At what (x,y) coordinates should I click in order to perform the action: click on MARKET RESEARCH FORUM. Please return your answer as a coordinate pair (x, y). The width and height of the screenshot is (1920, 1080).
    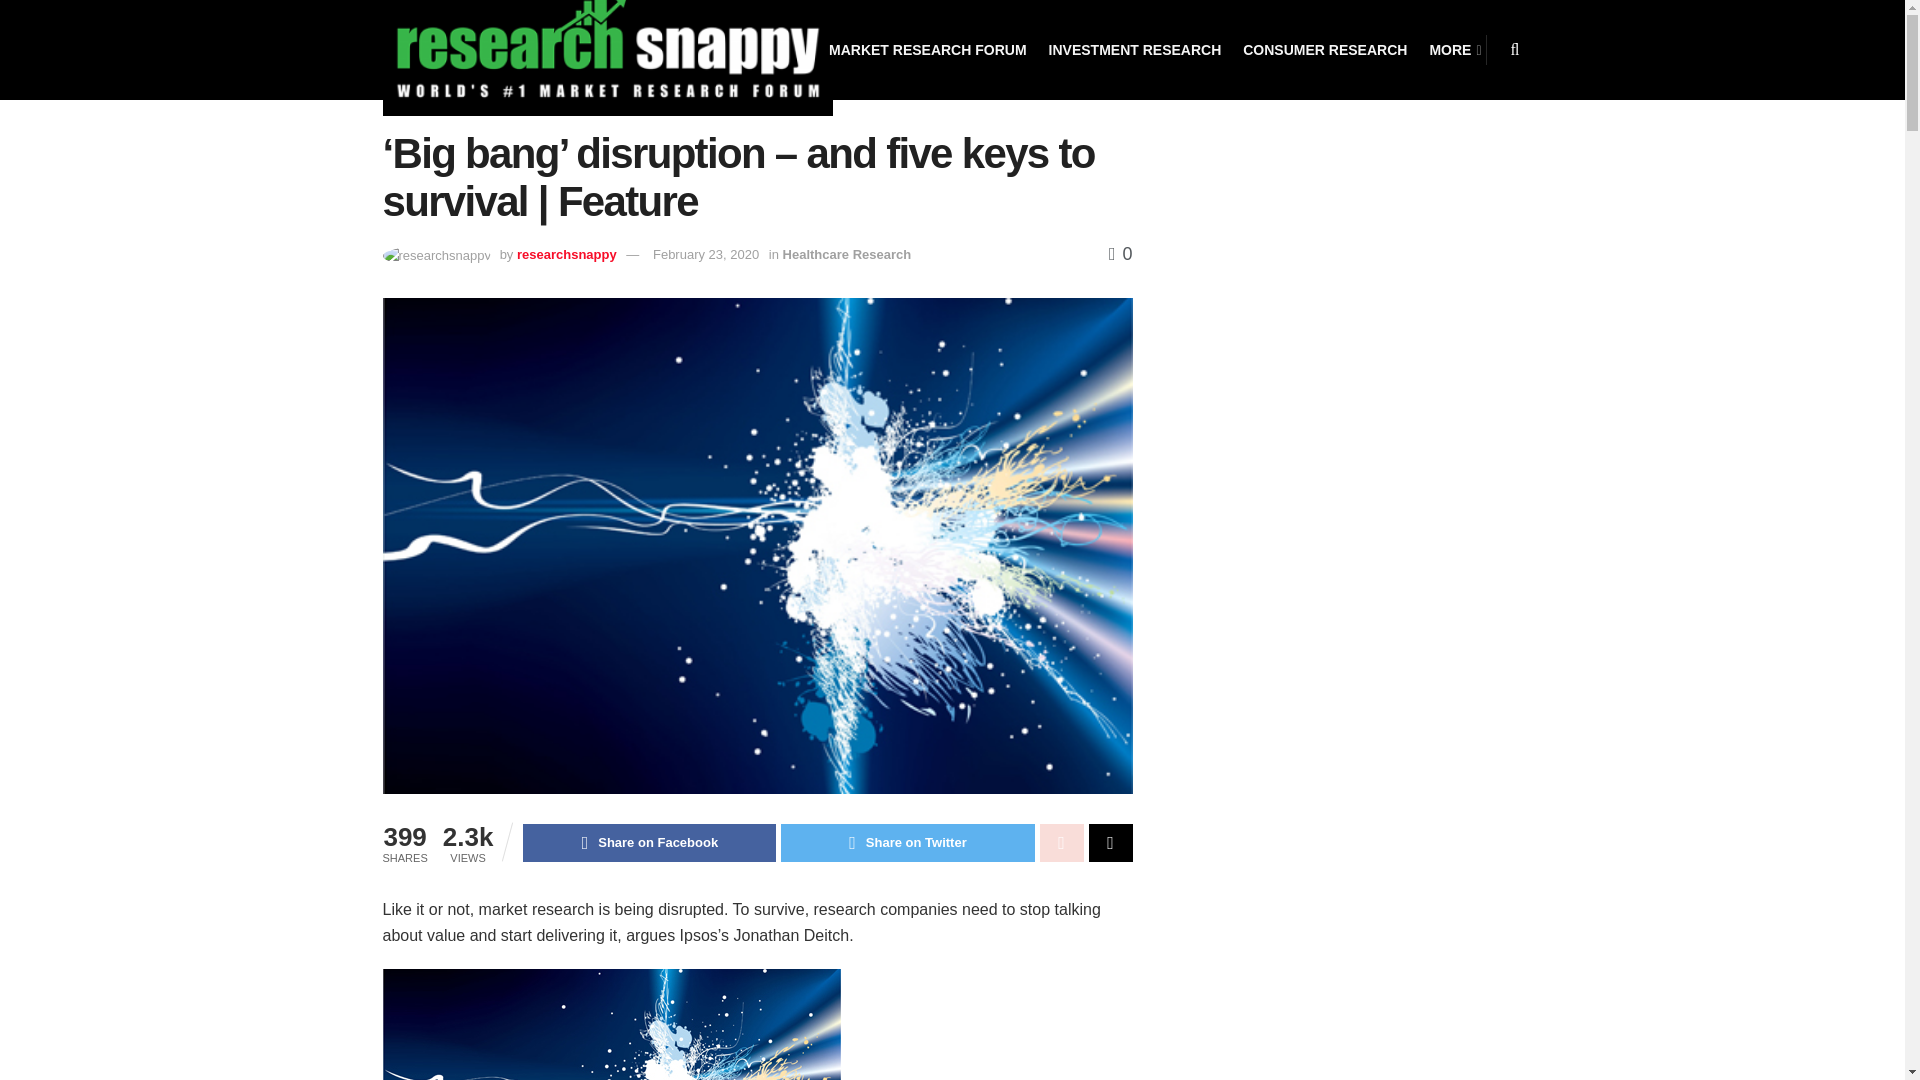
    Looking at the image, I should click on (928, 50).